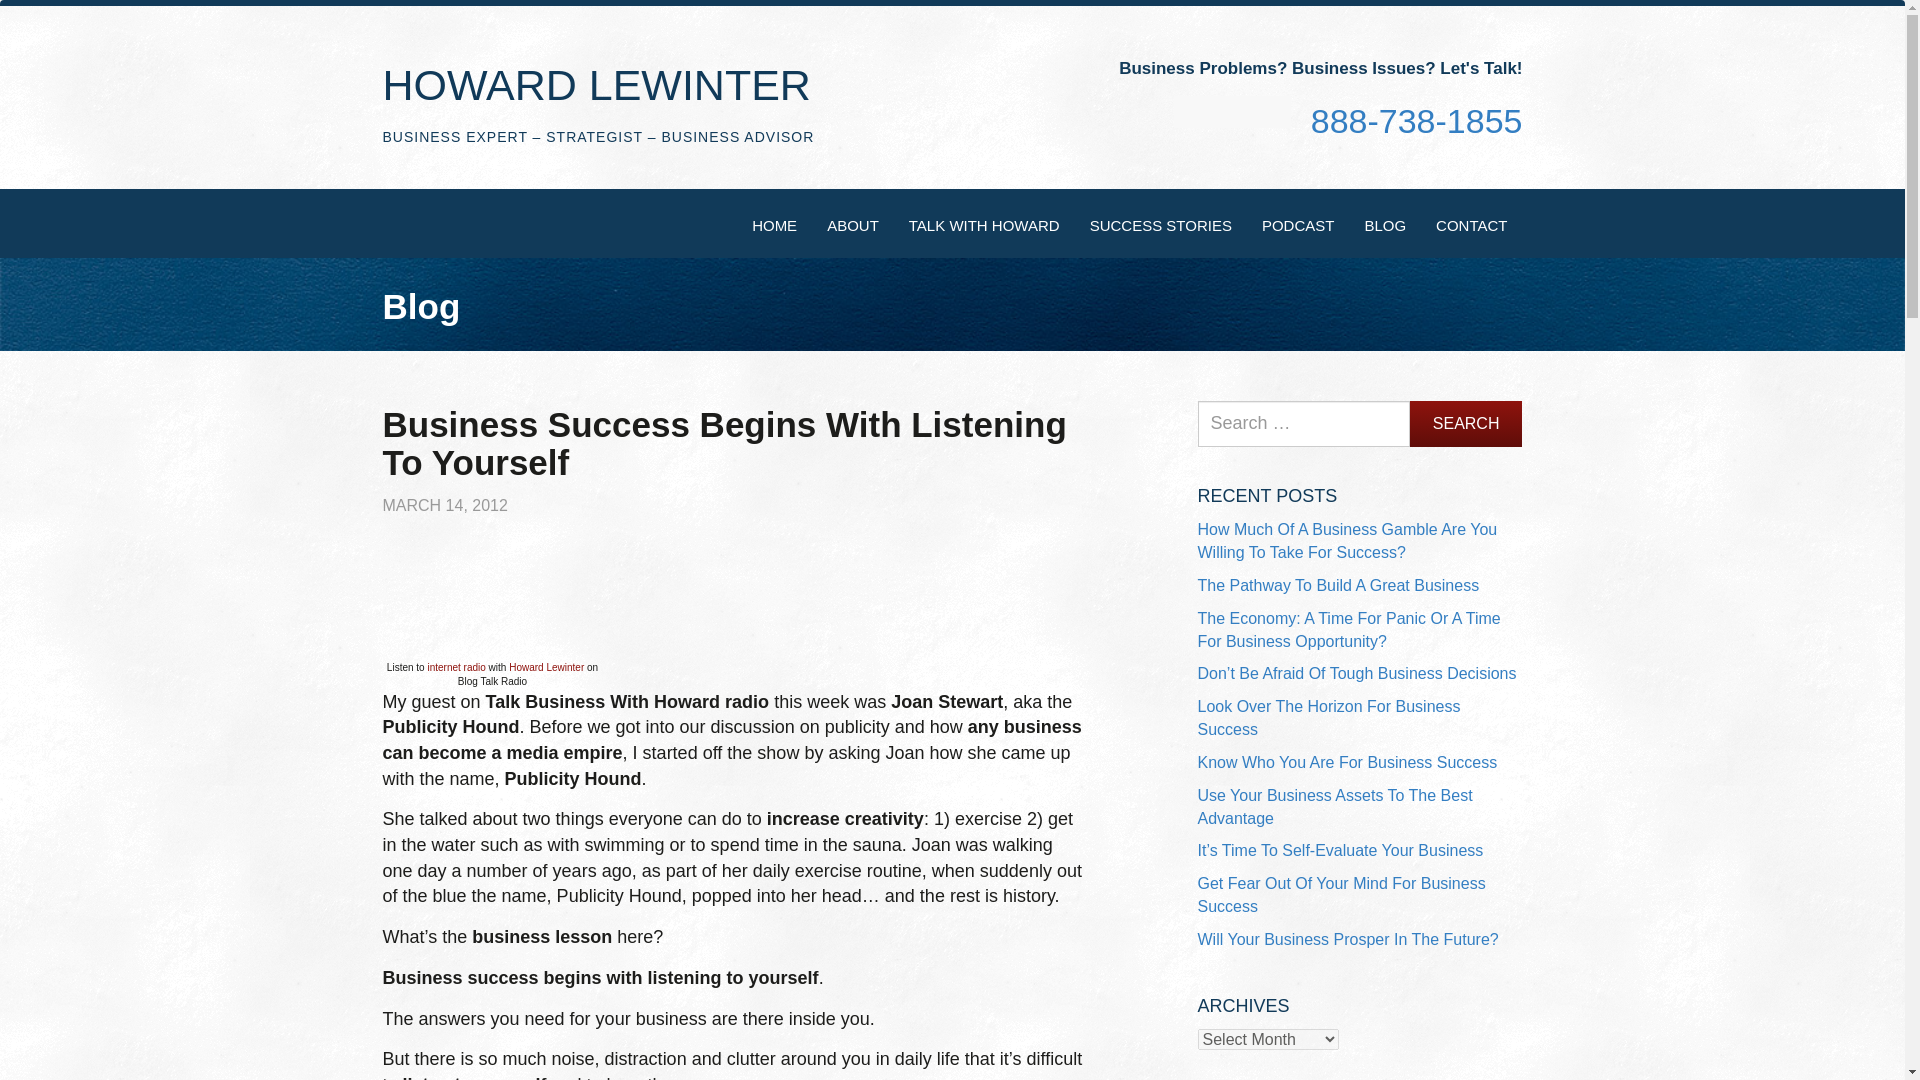 The height and width of the screenshot is (1080, 1920). I want to click on TALK WITH HOWARD, so click(984, 224).